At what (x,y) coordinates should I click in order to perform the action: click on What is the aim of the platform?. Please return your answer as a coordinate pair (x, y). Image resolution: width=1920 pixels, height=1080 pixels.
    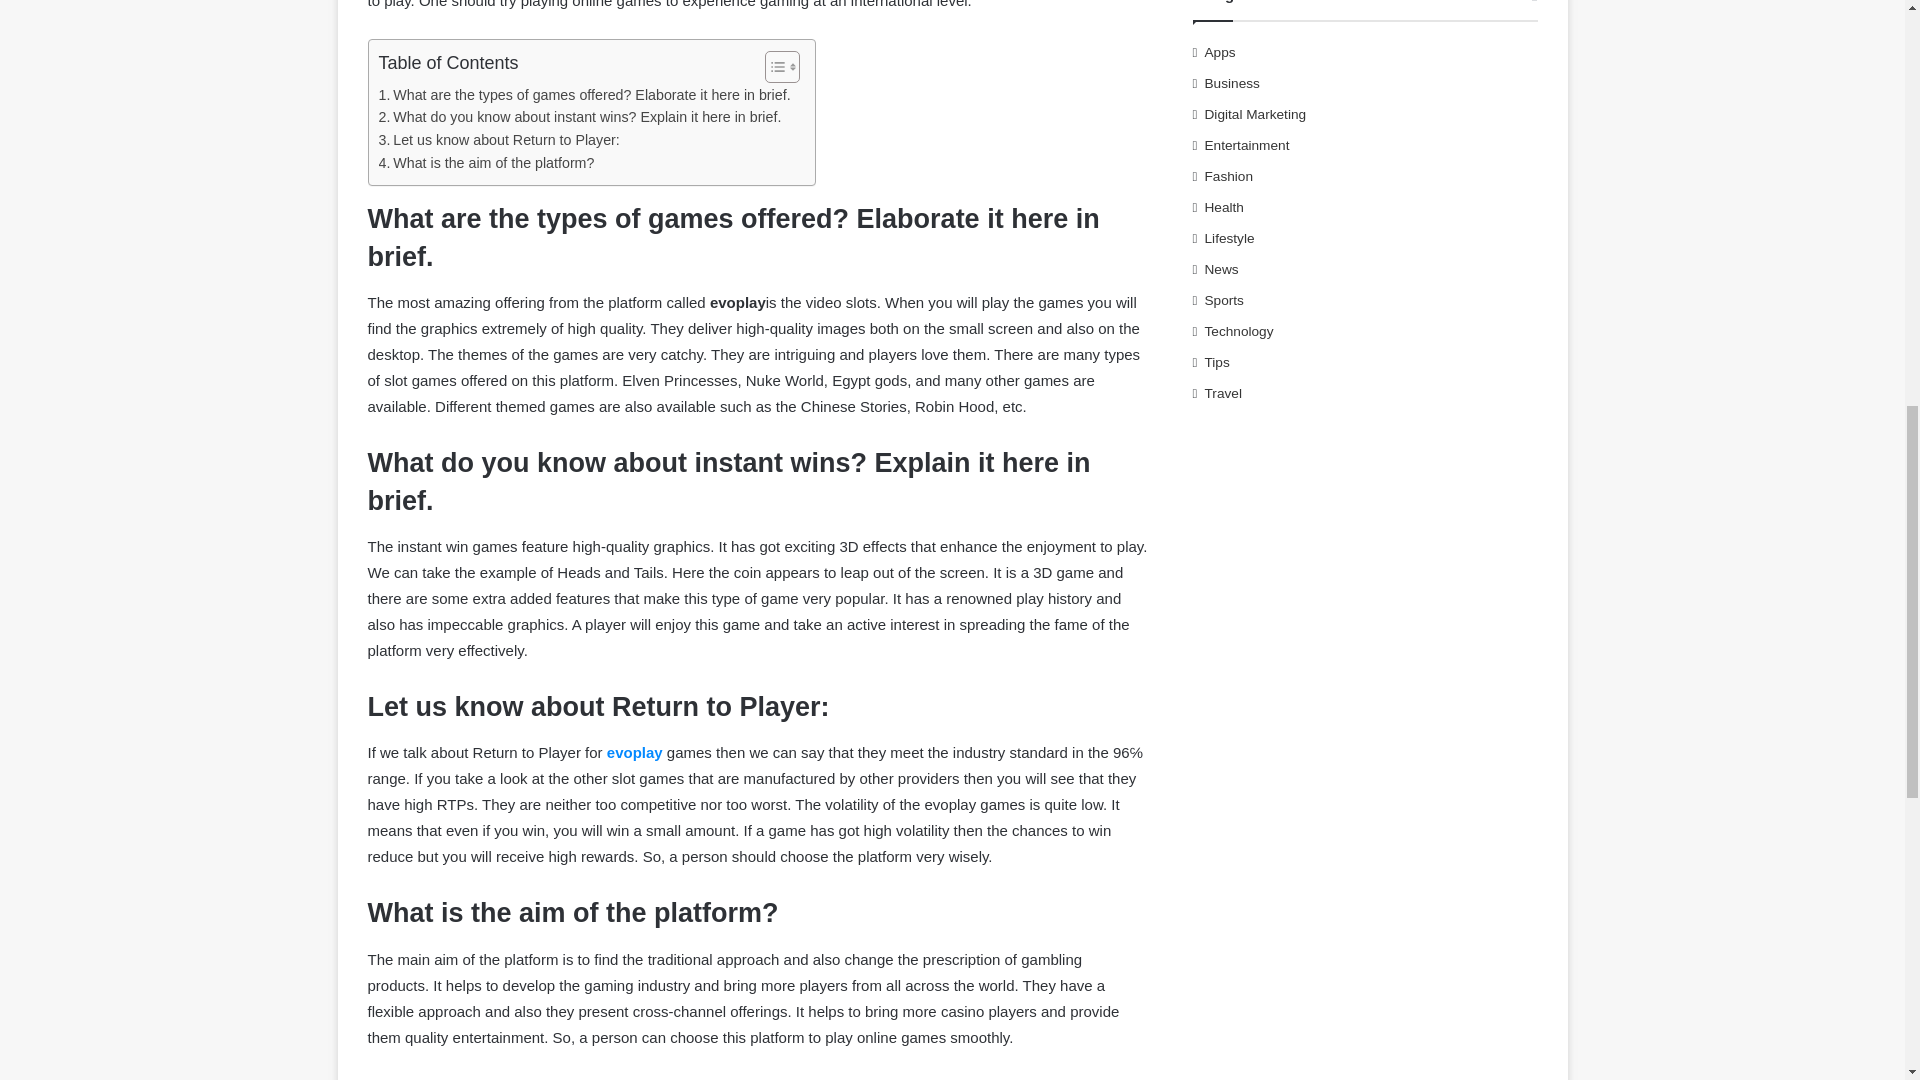
    Looking at the image, I should click on (486, 163).